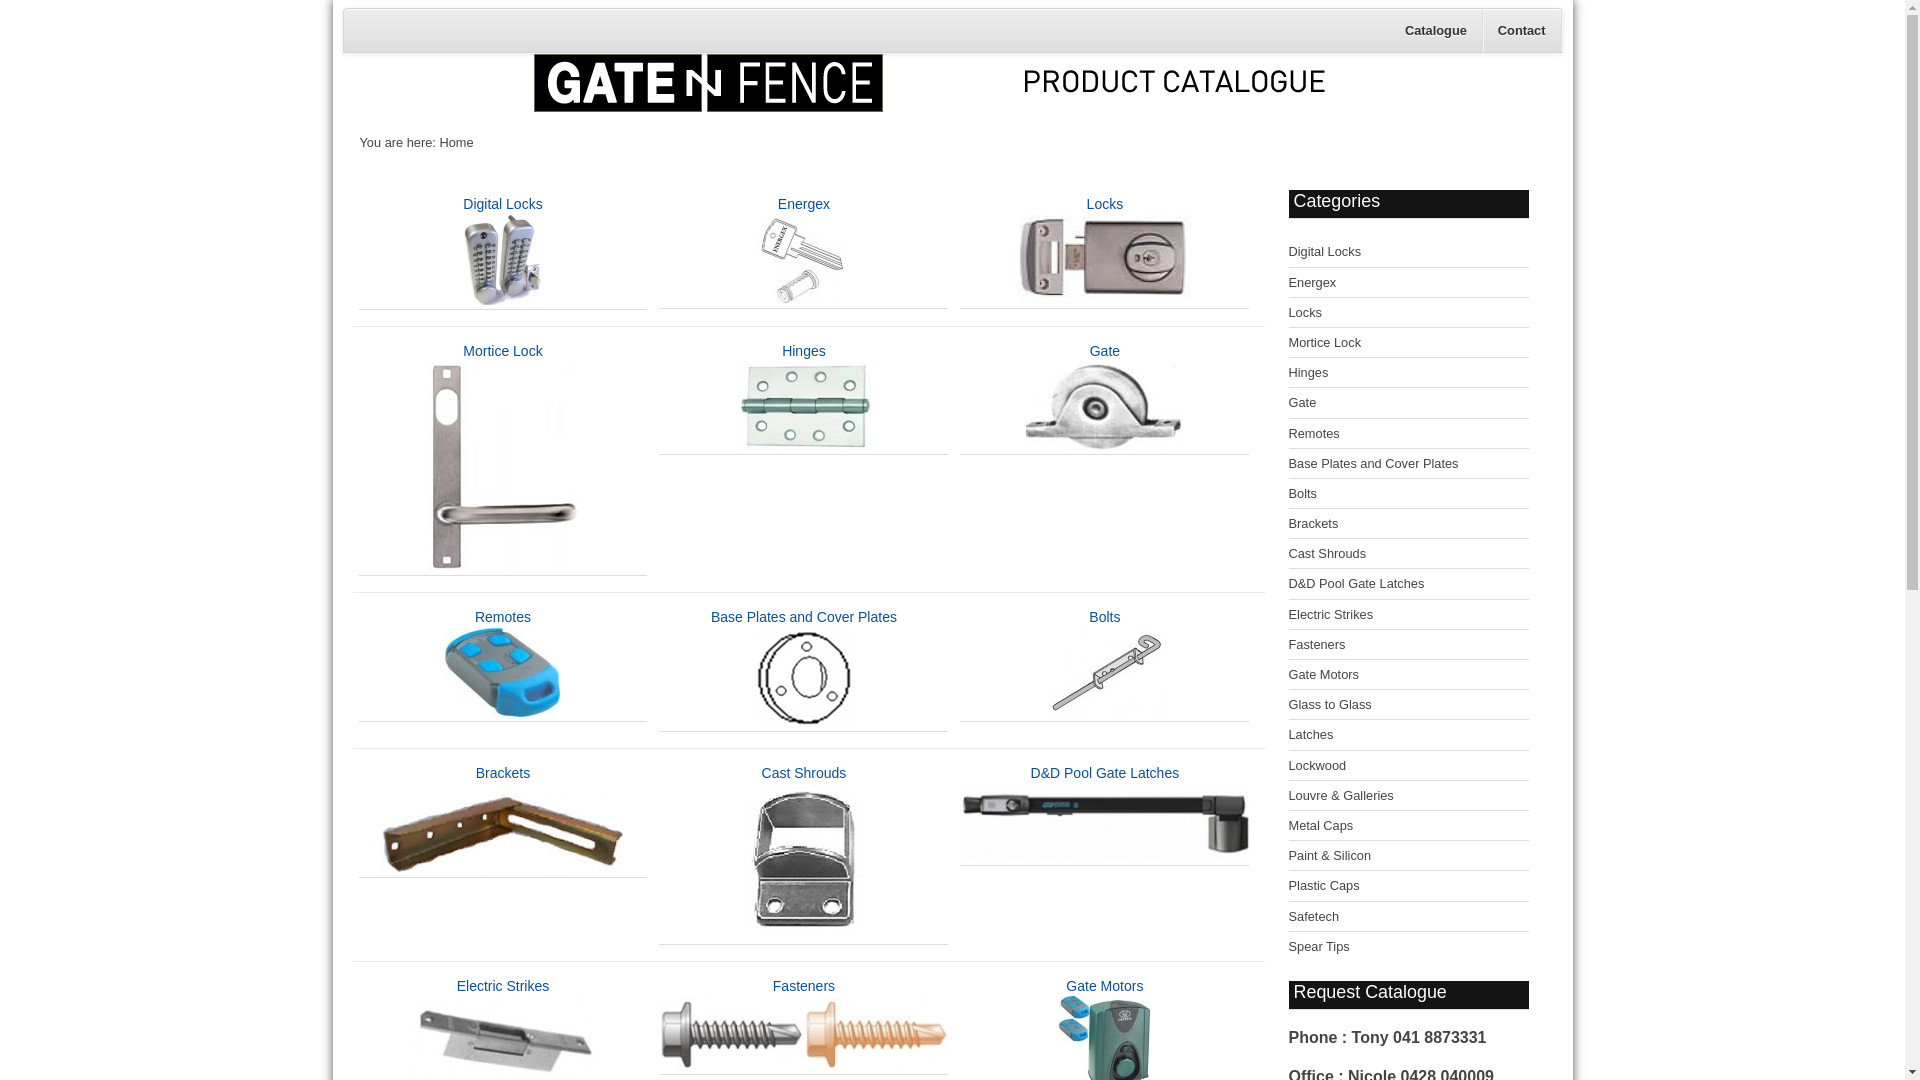 The width and height of the screenshot is (1920, 1080). Describe the element at coordinates (1408, 735) in the screenshot. I see `Latches` at that location.